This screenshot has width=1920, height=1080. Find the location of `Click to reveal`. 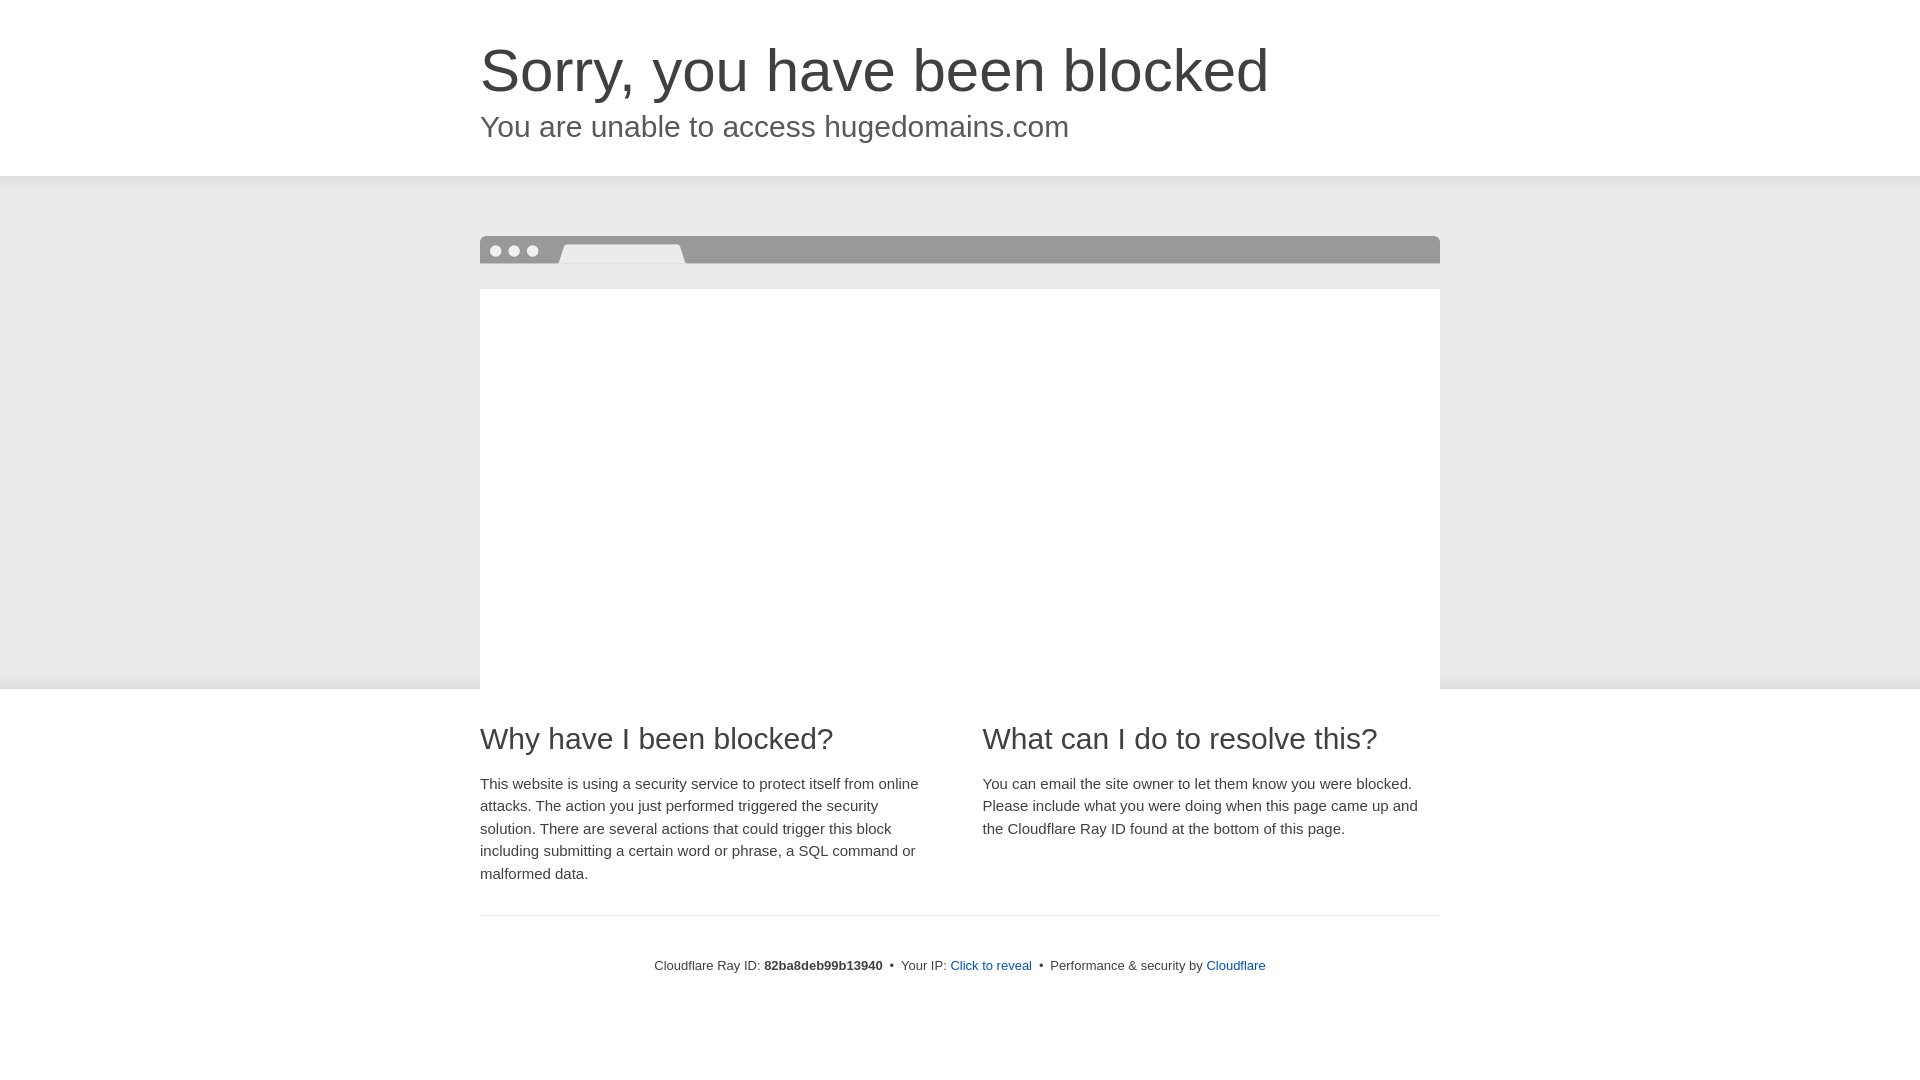

Click to reveal is located at coordinates (991, 966).